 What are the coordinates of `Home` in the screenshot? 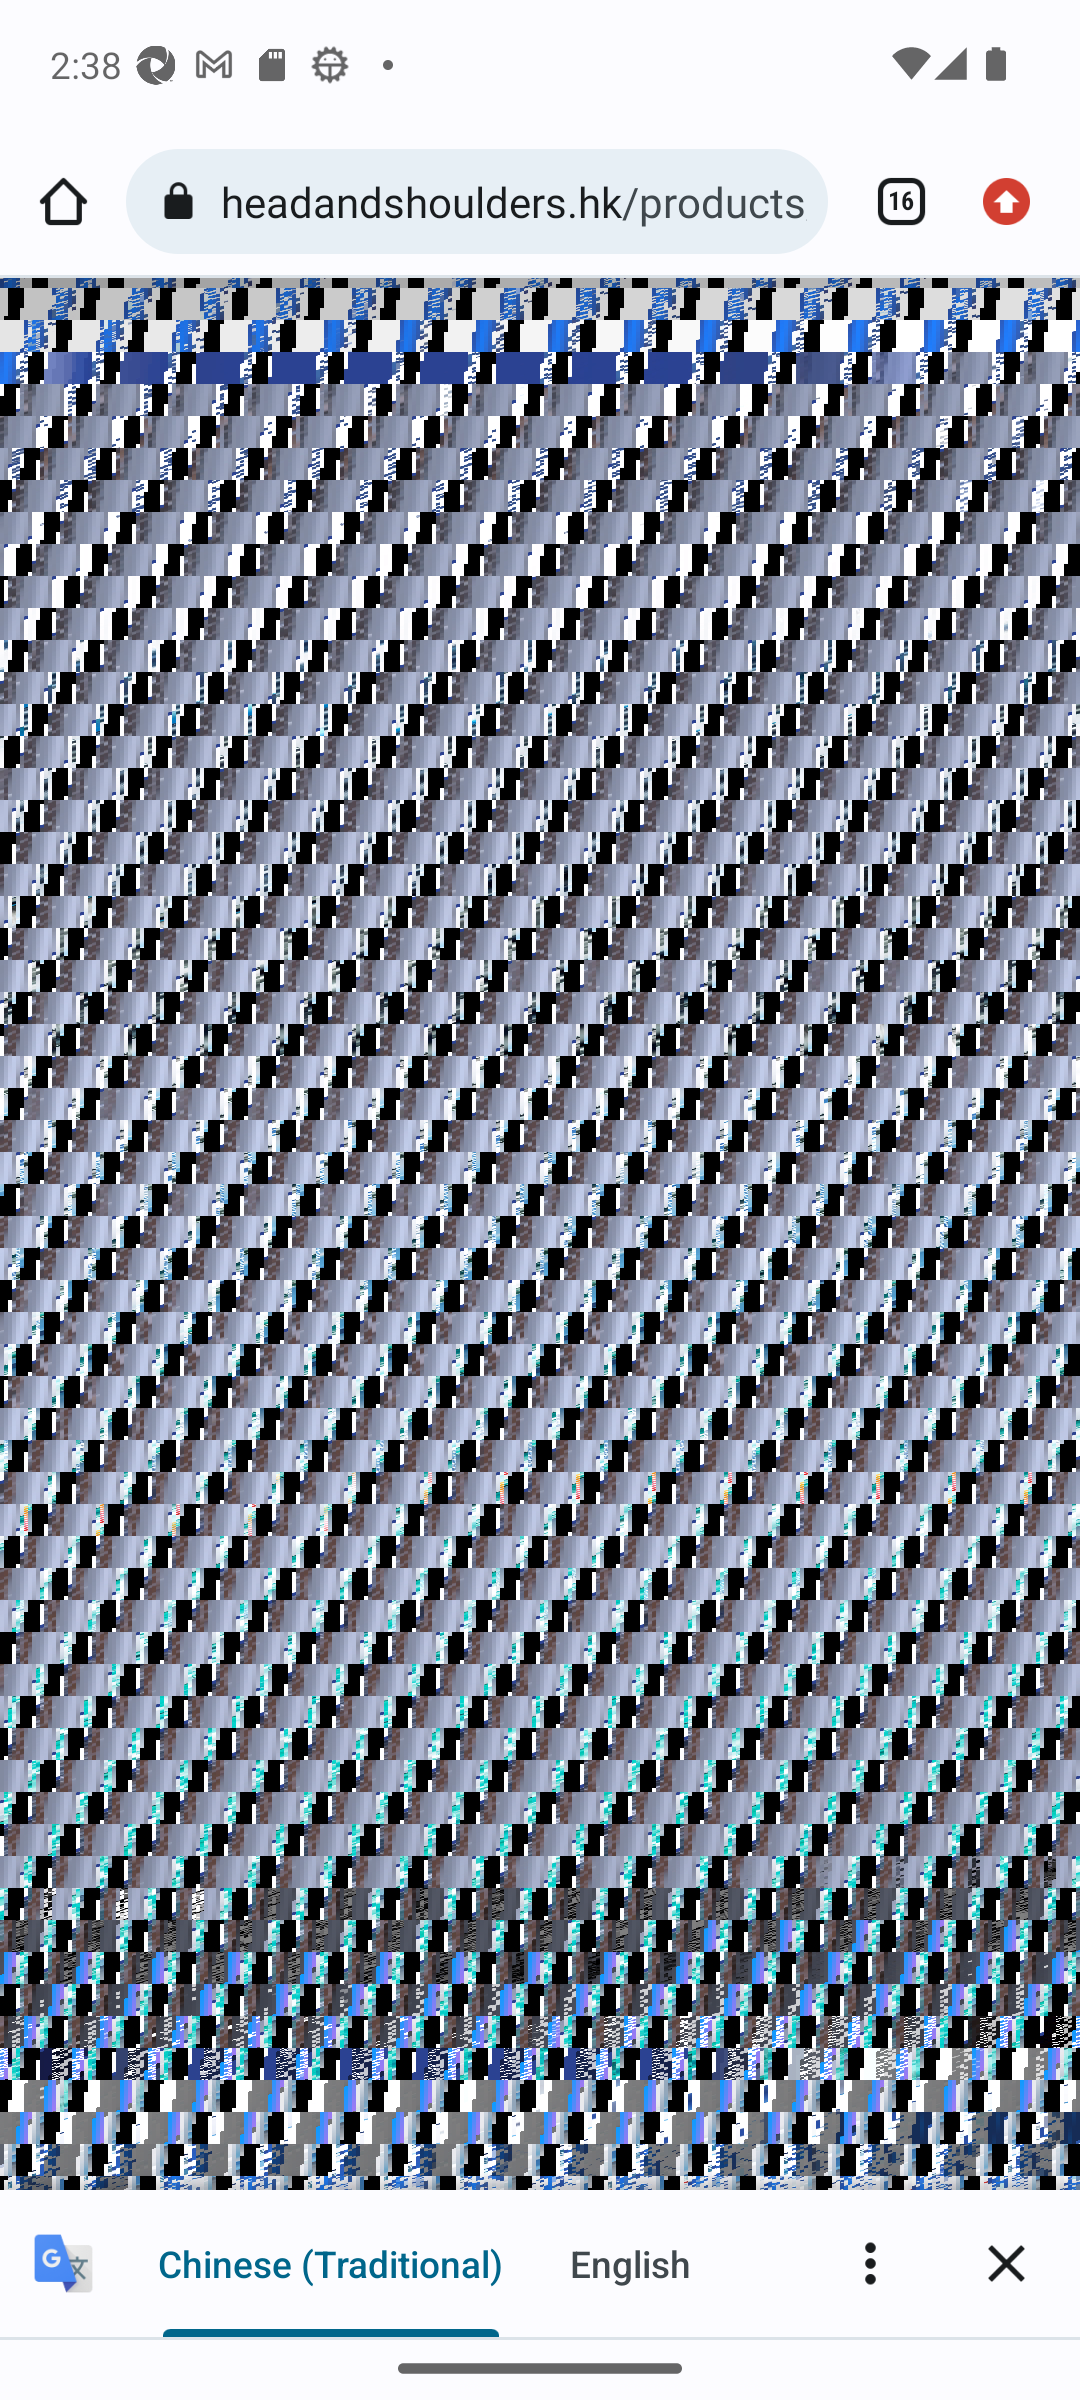 It's located at (63, 202).